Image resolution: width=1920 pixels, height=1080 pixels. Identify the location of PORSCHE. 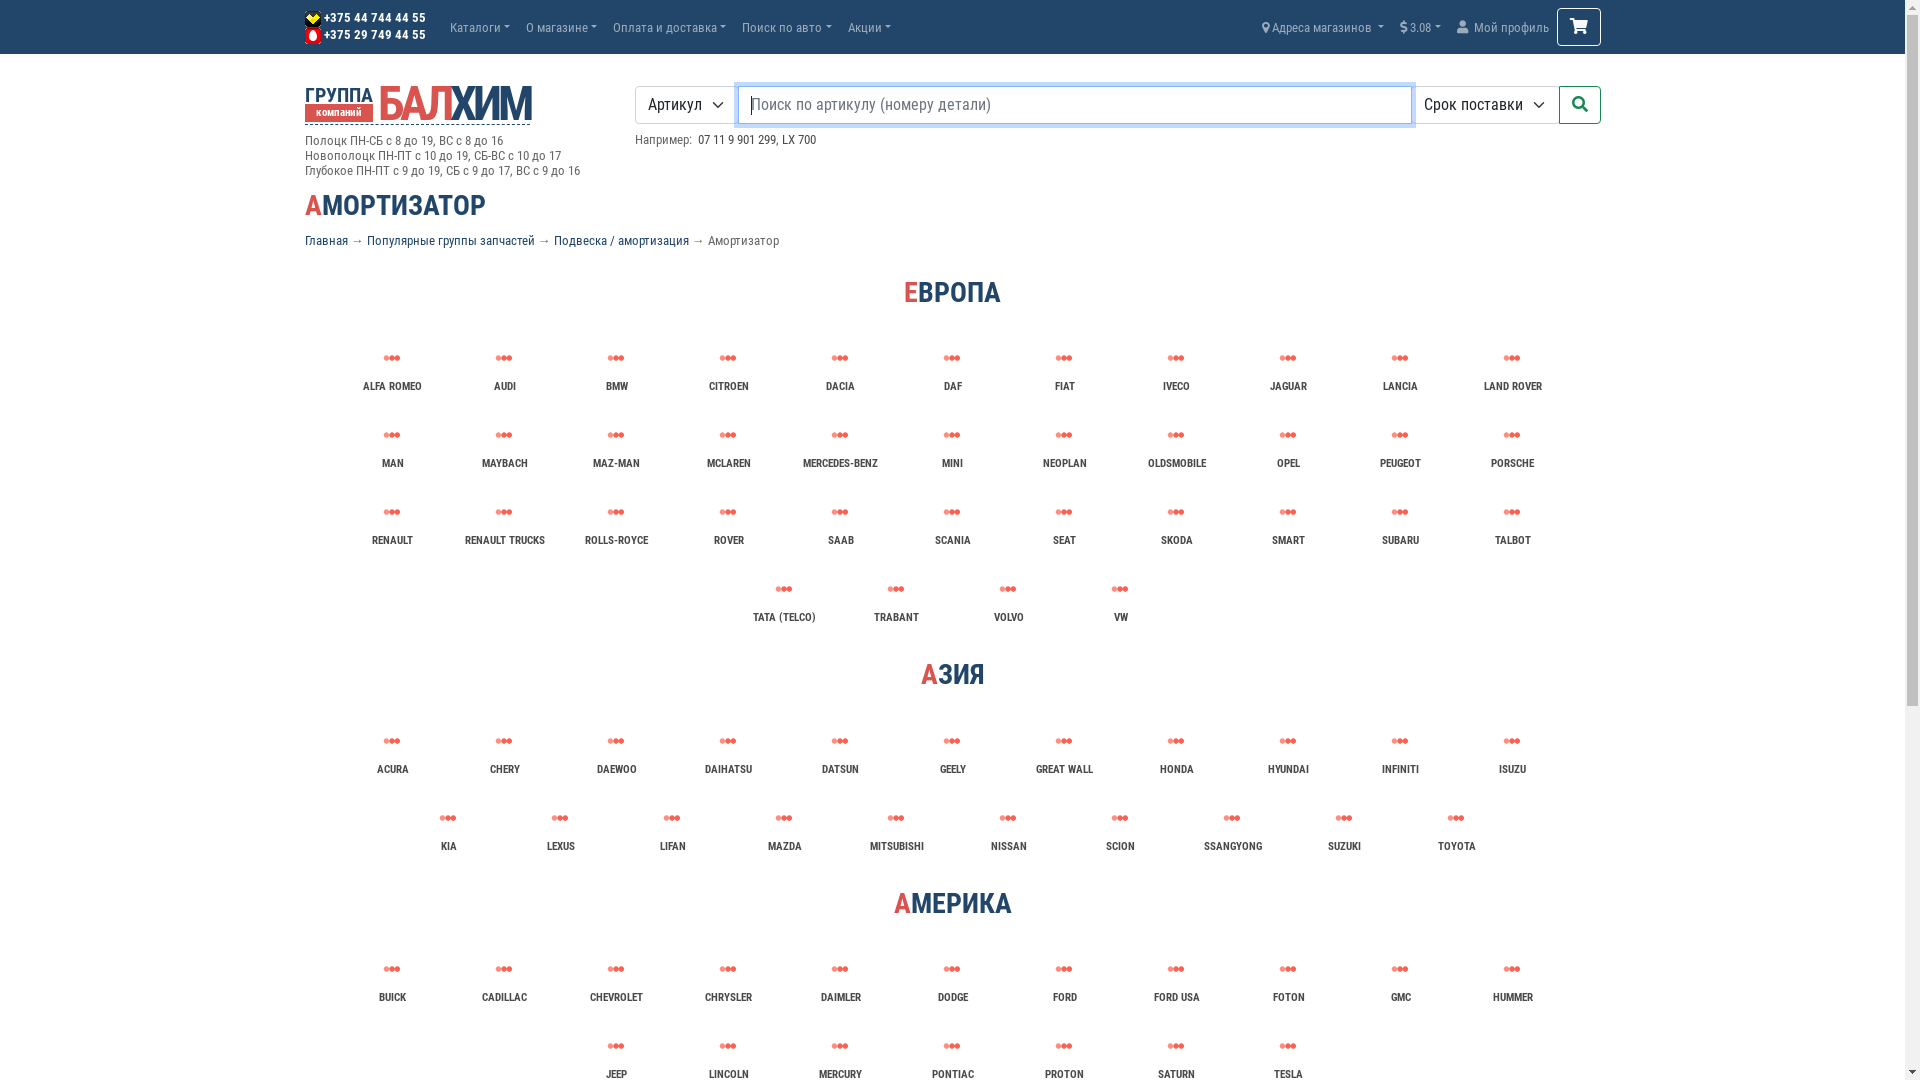
(1512, 442).